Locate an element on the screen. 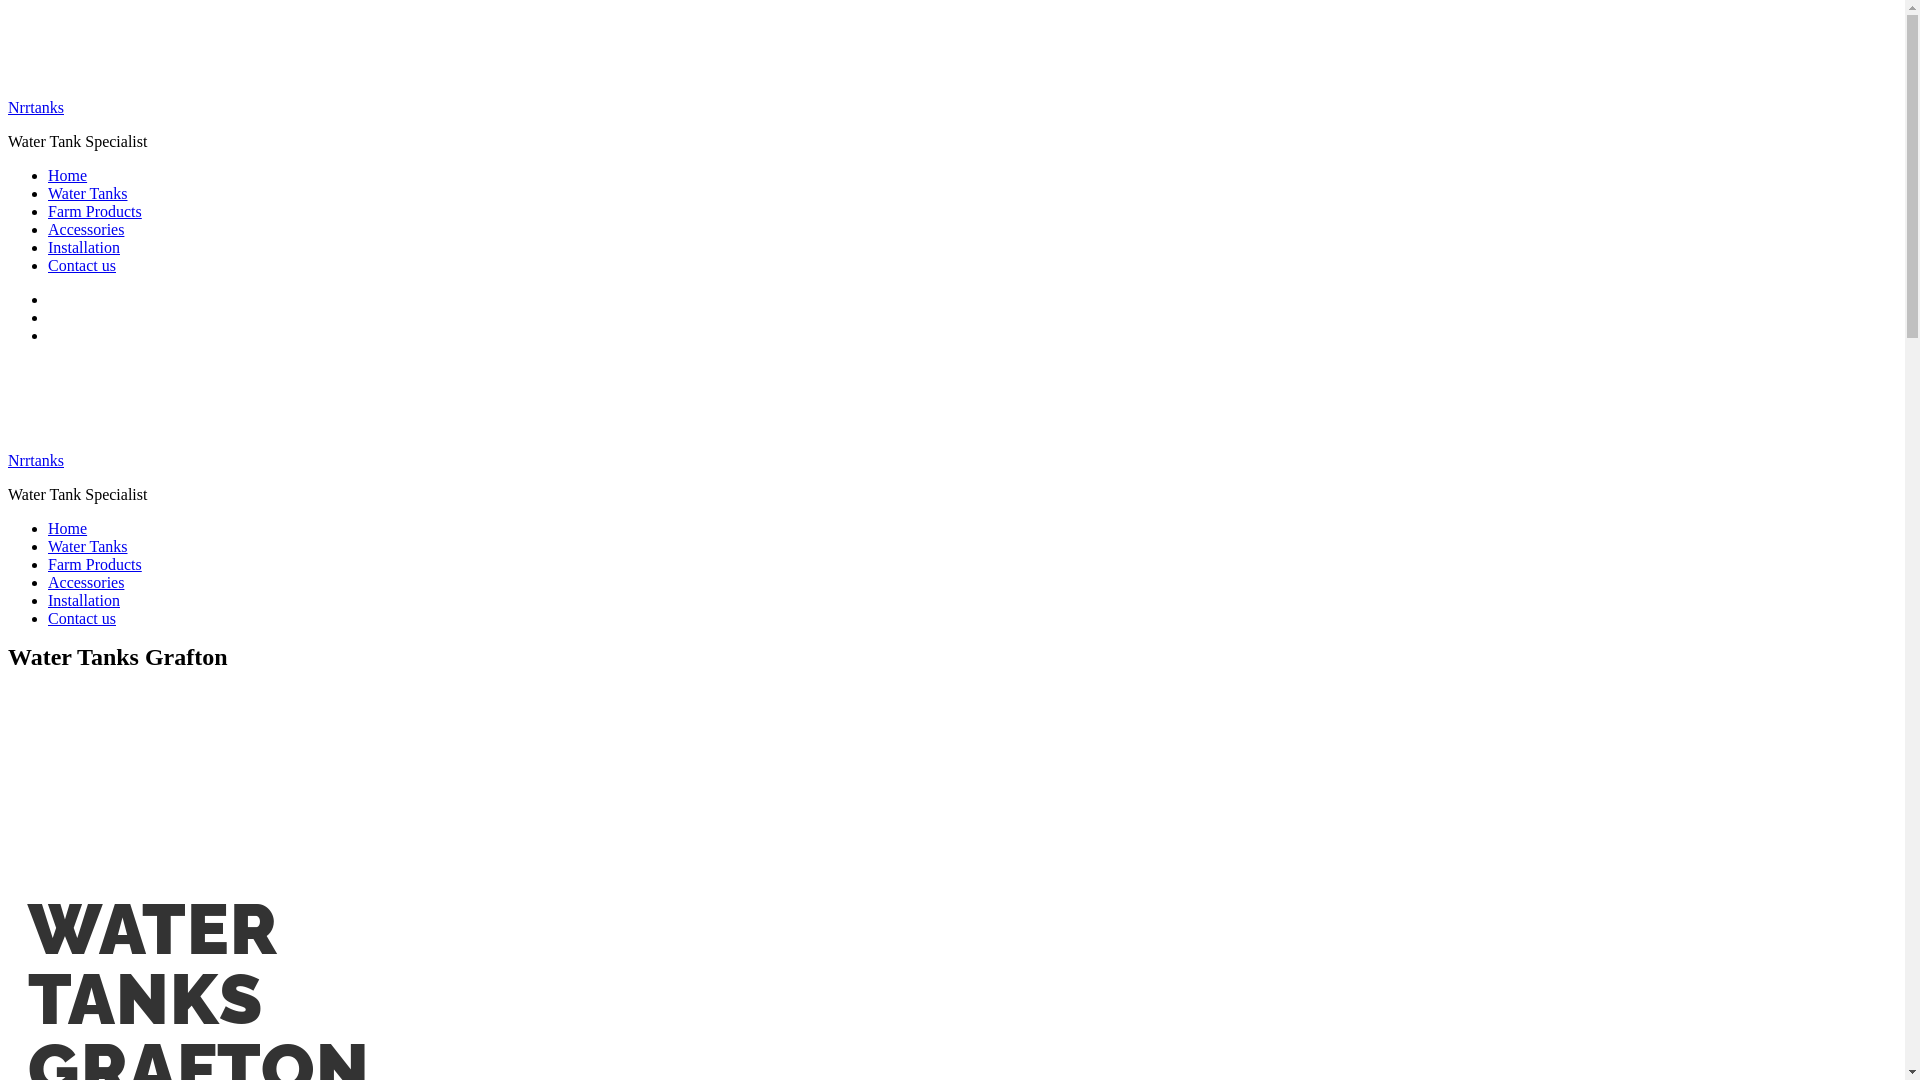 The image size is (1920, 1080). Accessories is located at coordinates (86, 582).